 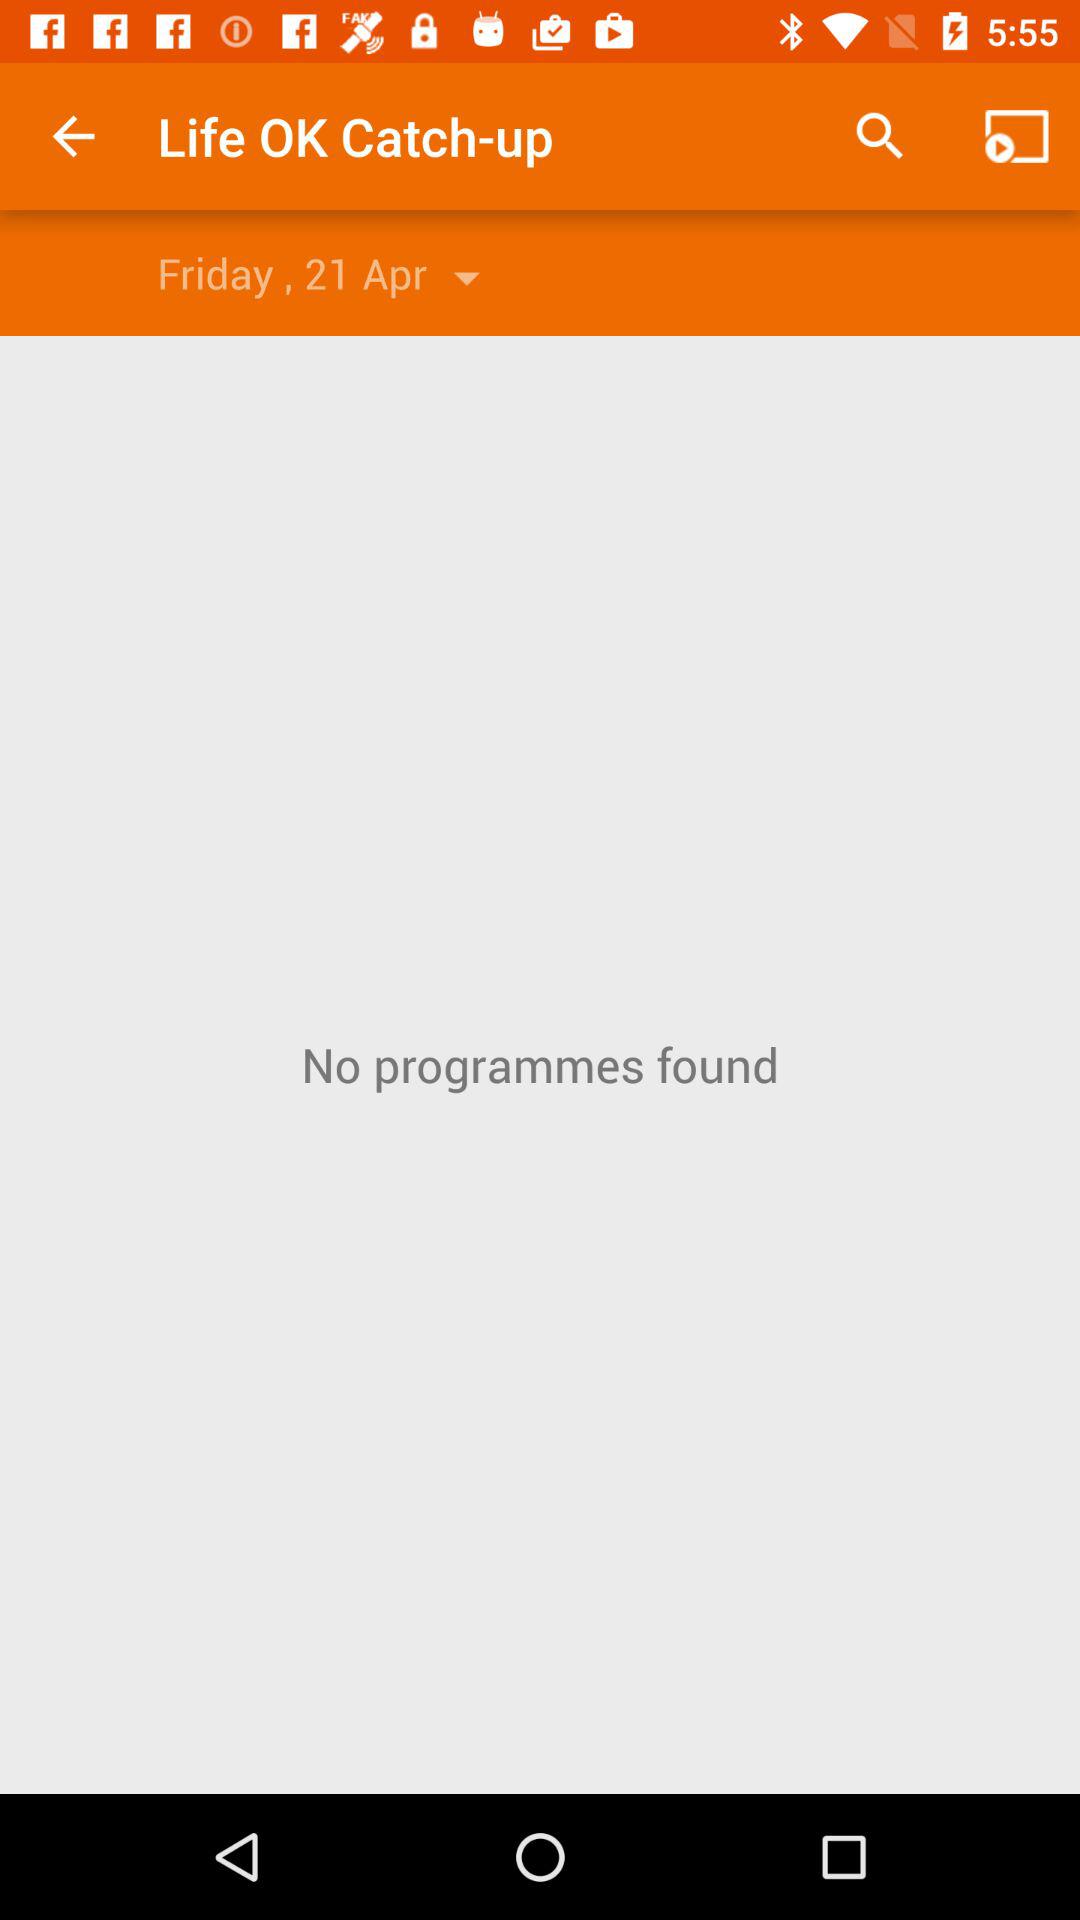 What do you see at coordinates (73, 136) in the screenshot?
I see `select app to the left of the life ok catch` at bounding box center [73, 136].